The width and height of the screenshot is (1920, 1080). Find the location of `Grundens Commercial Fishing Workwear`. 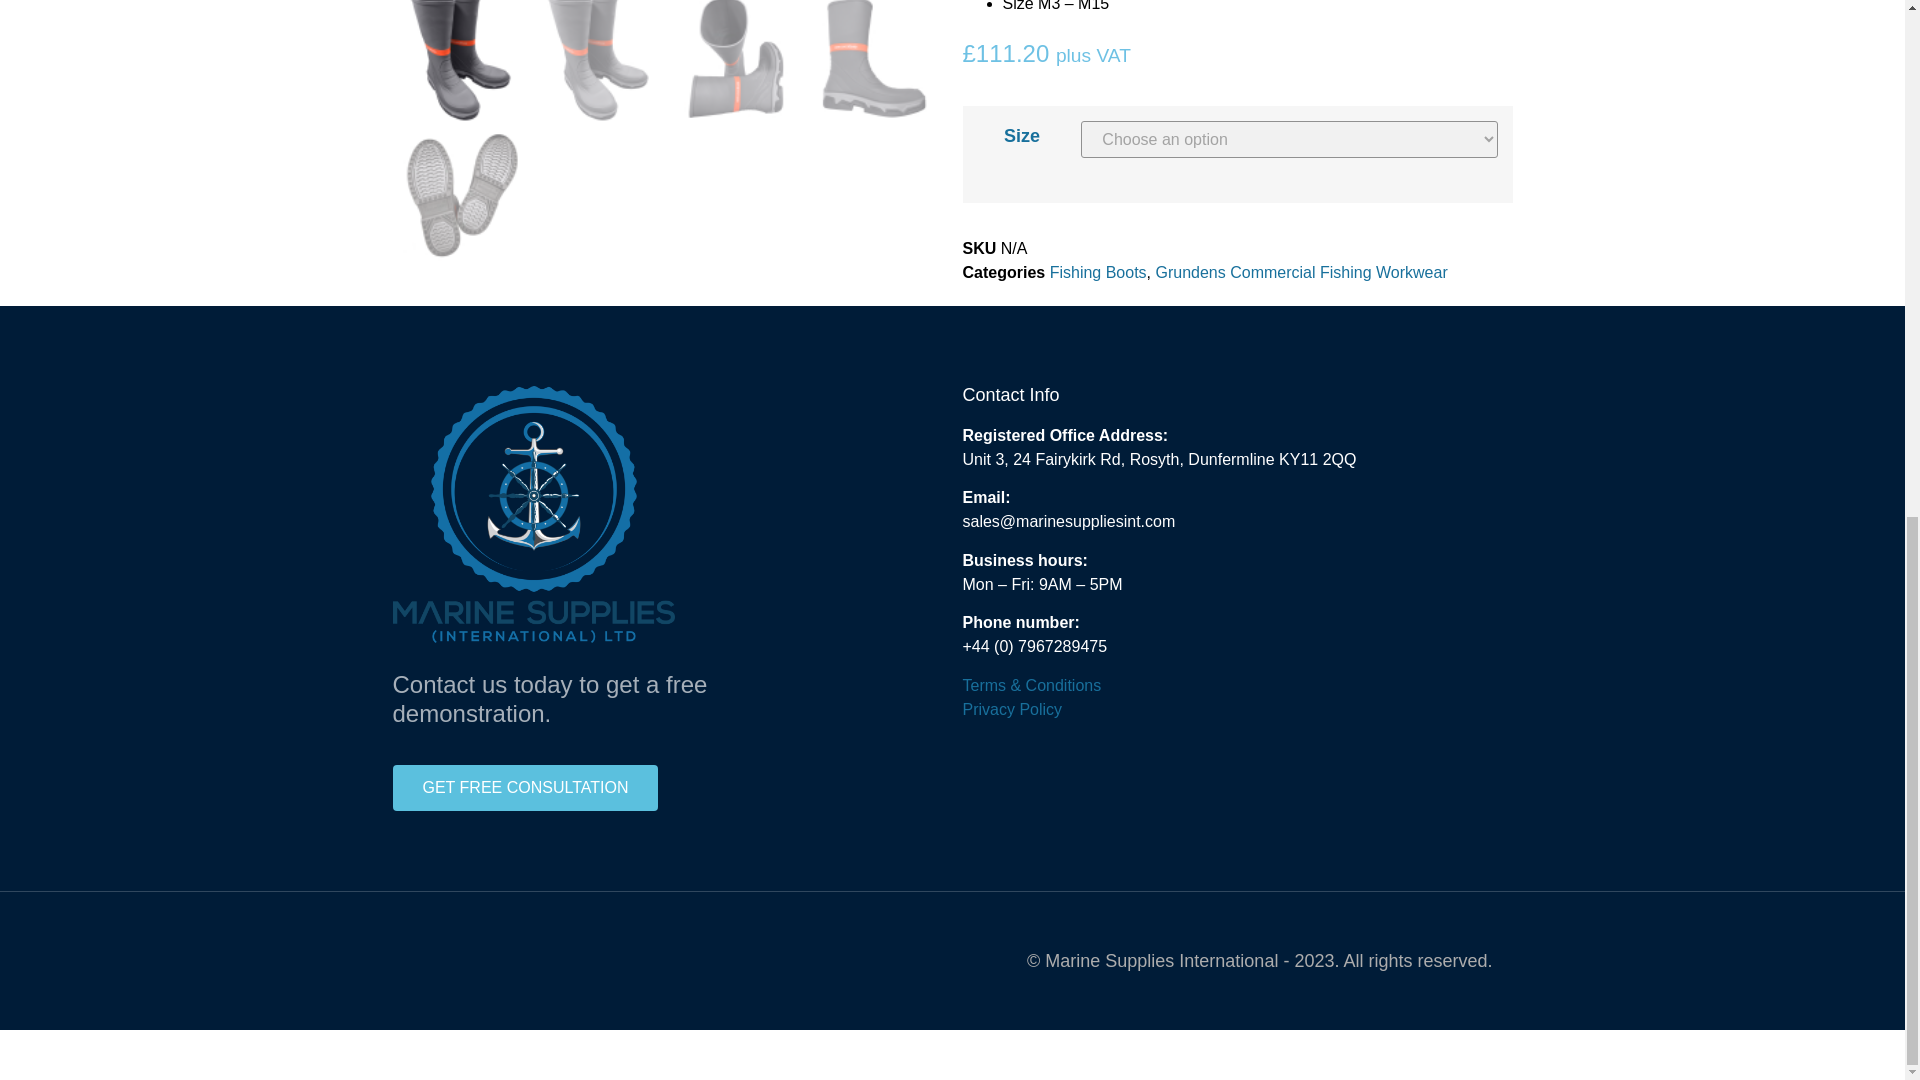

Grundens Commercial Fishing Workwear is located at coordinates (1301, 272).